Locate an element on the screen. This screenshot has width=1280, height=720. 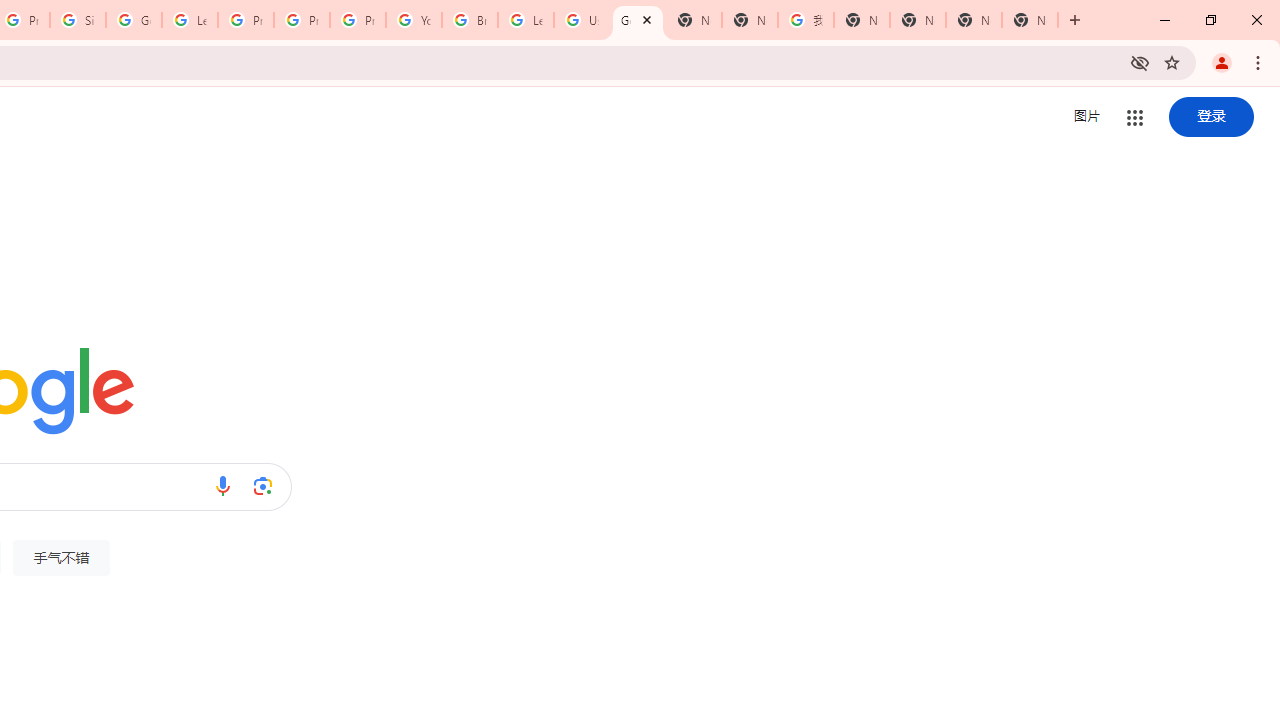
Privacy Help Center - Policies Help is located at coordinates (302, 20).